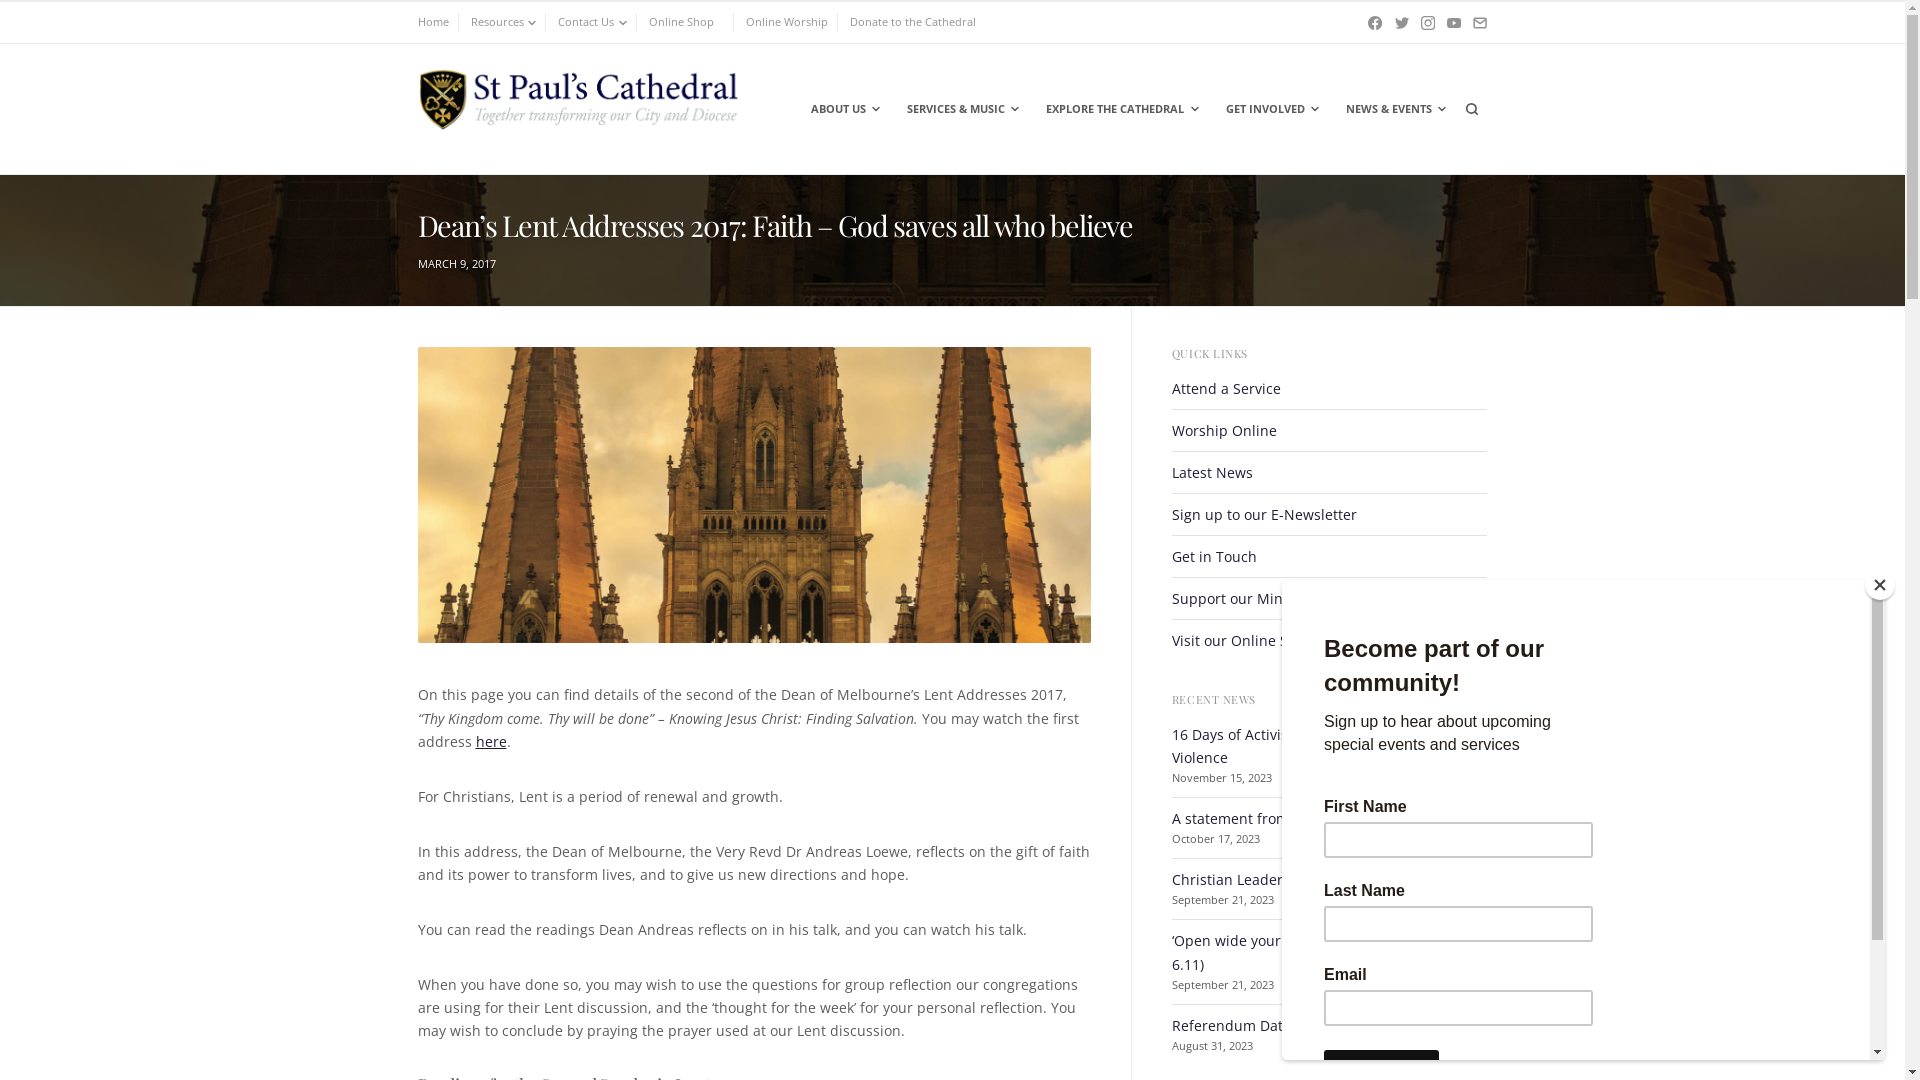 The image size is (1920, 1080). What do you see at coordinates (1263, 818) in the screenshot?
I see `A statement from the Dean` at bounding box center [1263, 818].